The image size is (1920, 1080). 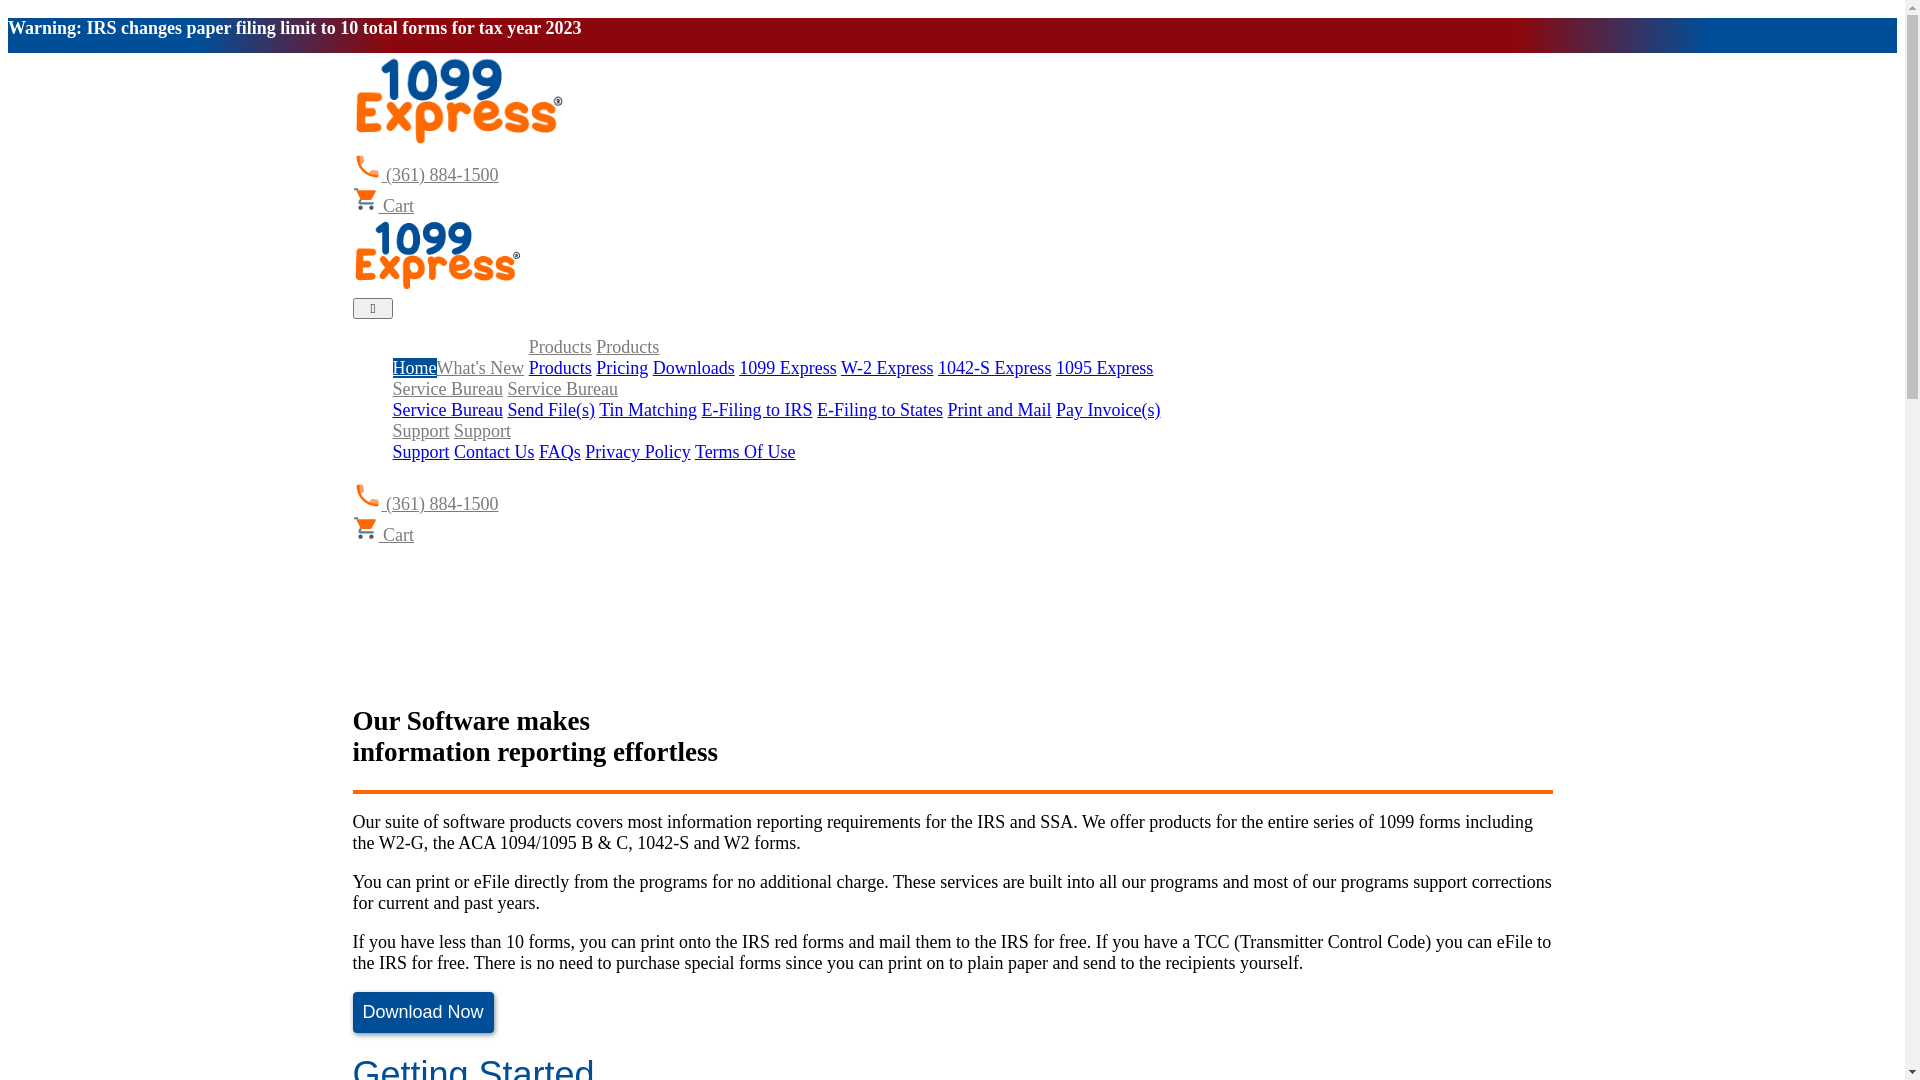 I want to click on Home
(current), so click(x=414, y=368).